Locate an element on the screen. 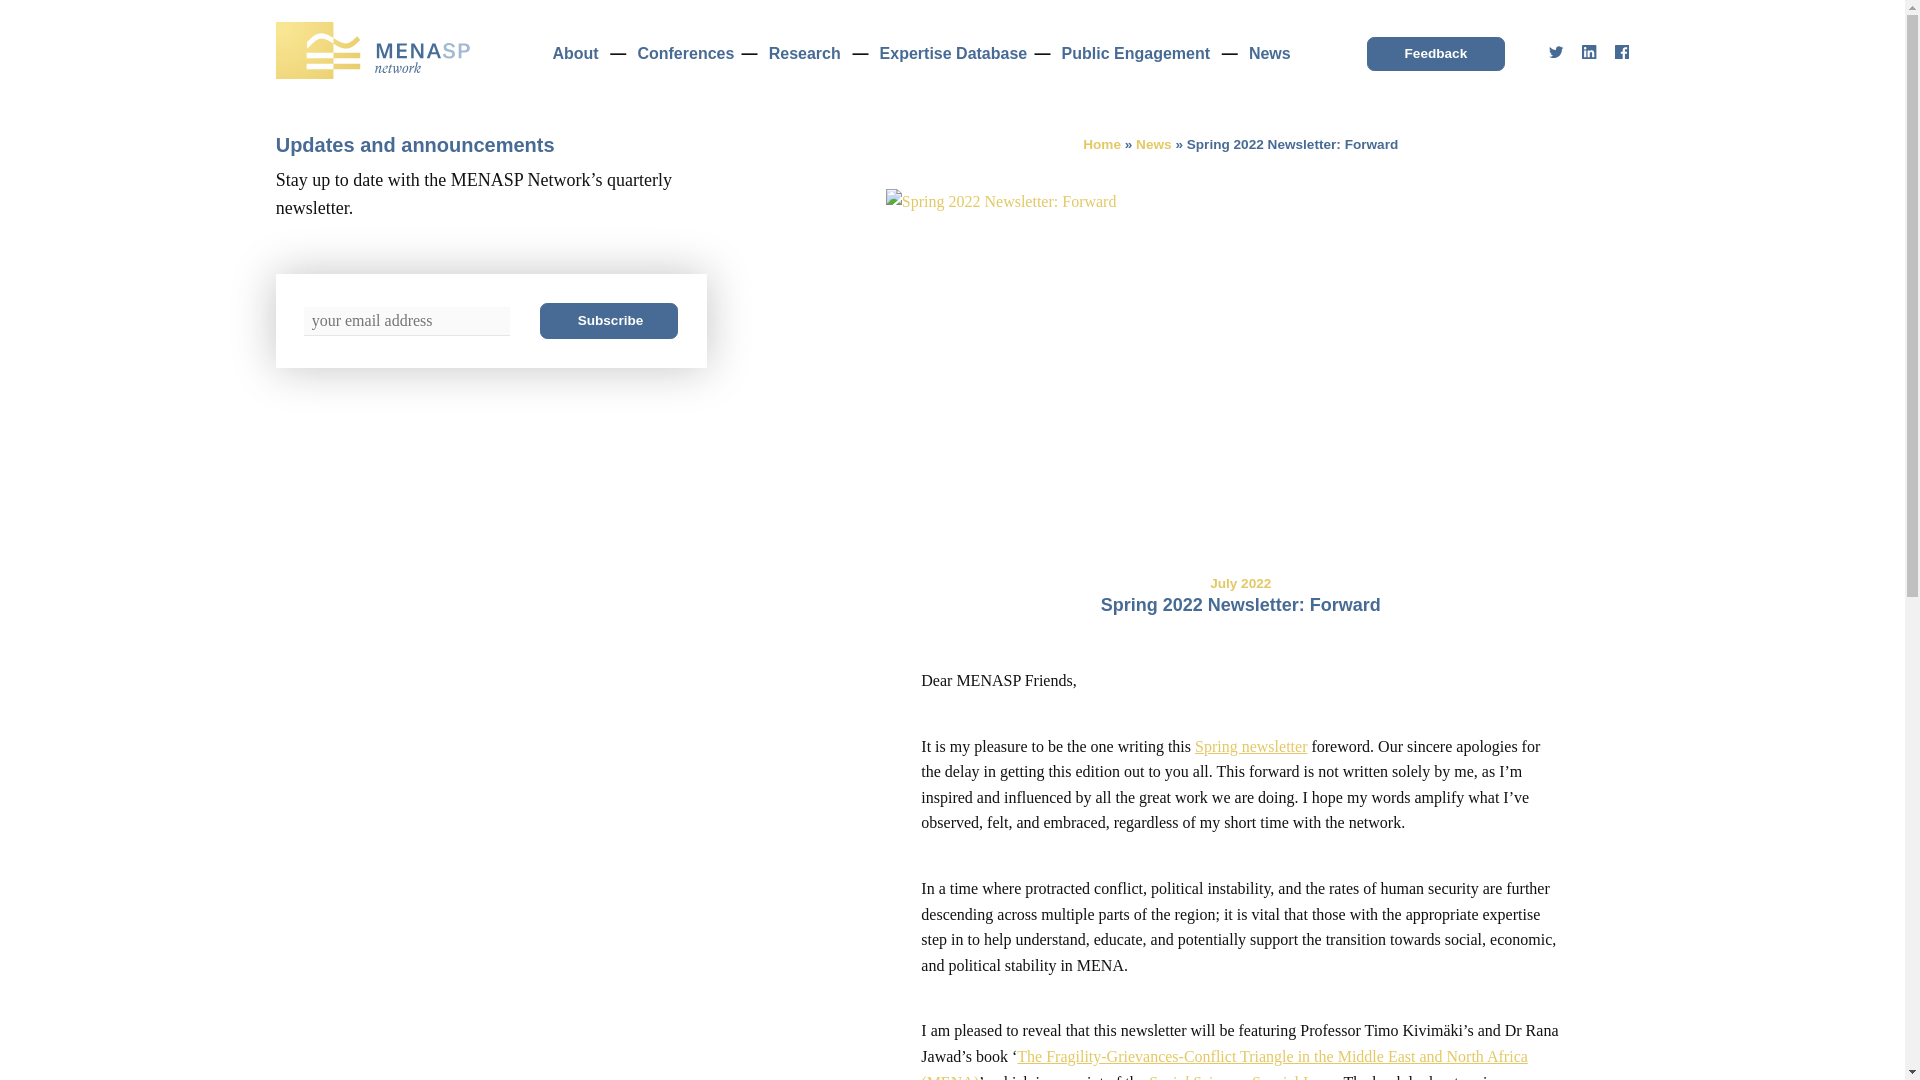 Image resolution: width=1920 pixels, height=1080 pixels. LinkedIn icon is located at coordinates (1588, 52).